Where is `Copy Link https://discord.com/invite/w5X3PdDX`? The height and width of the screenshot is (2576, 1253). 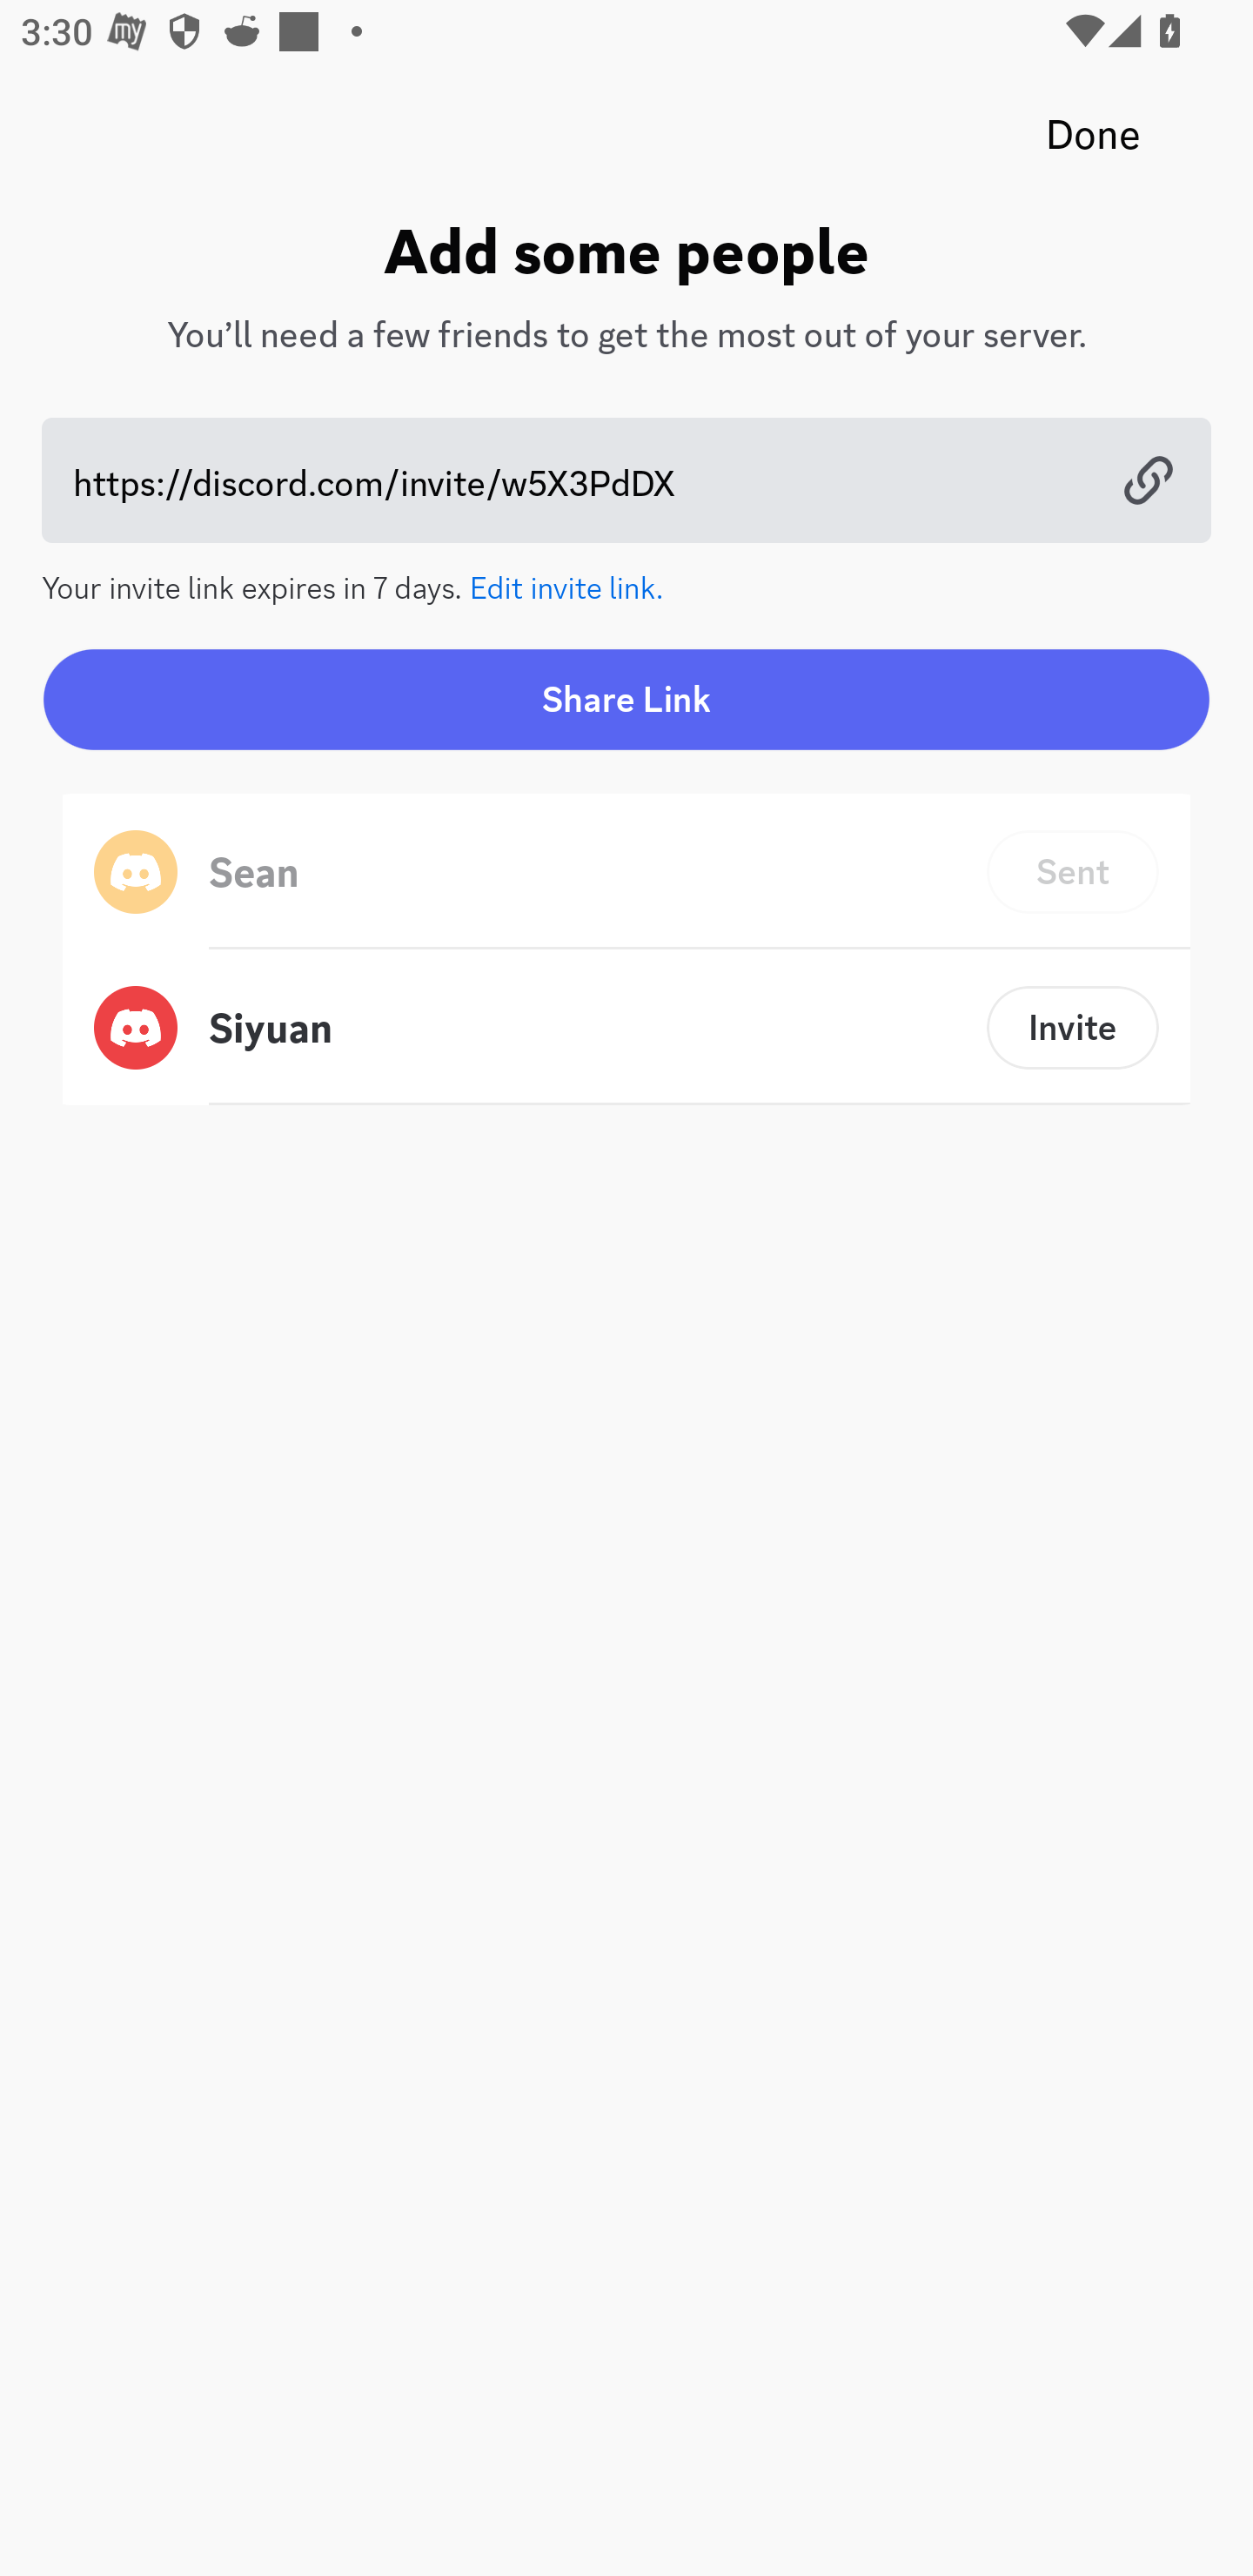 Copy Link https://discord.com/invite/w5X3PdDX is located at coordinates (626, 480).